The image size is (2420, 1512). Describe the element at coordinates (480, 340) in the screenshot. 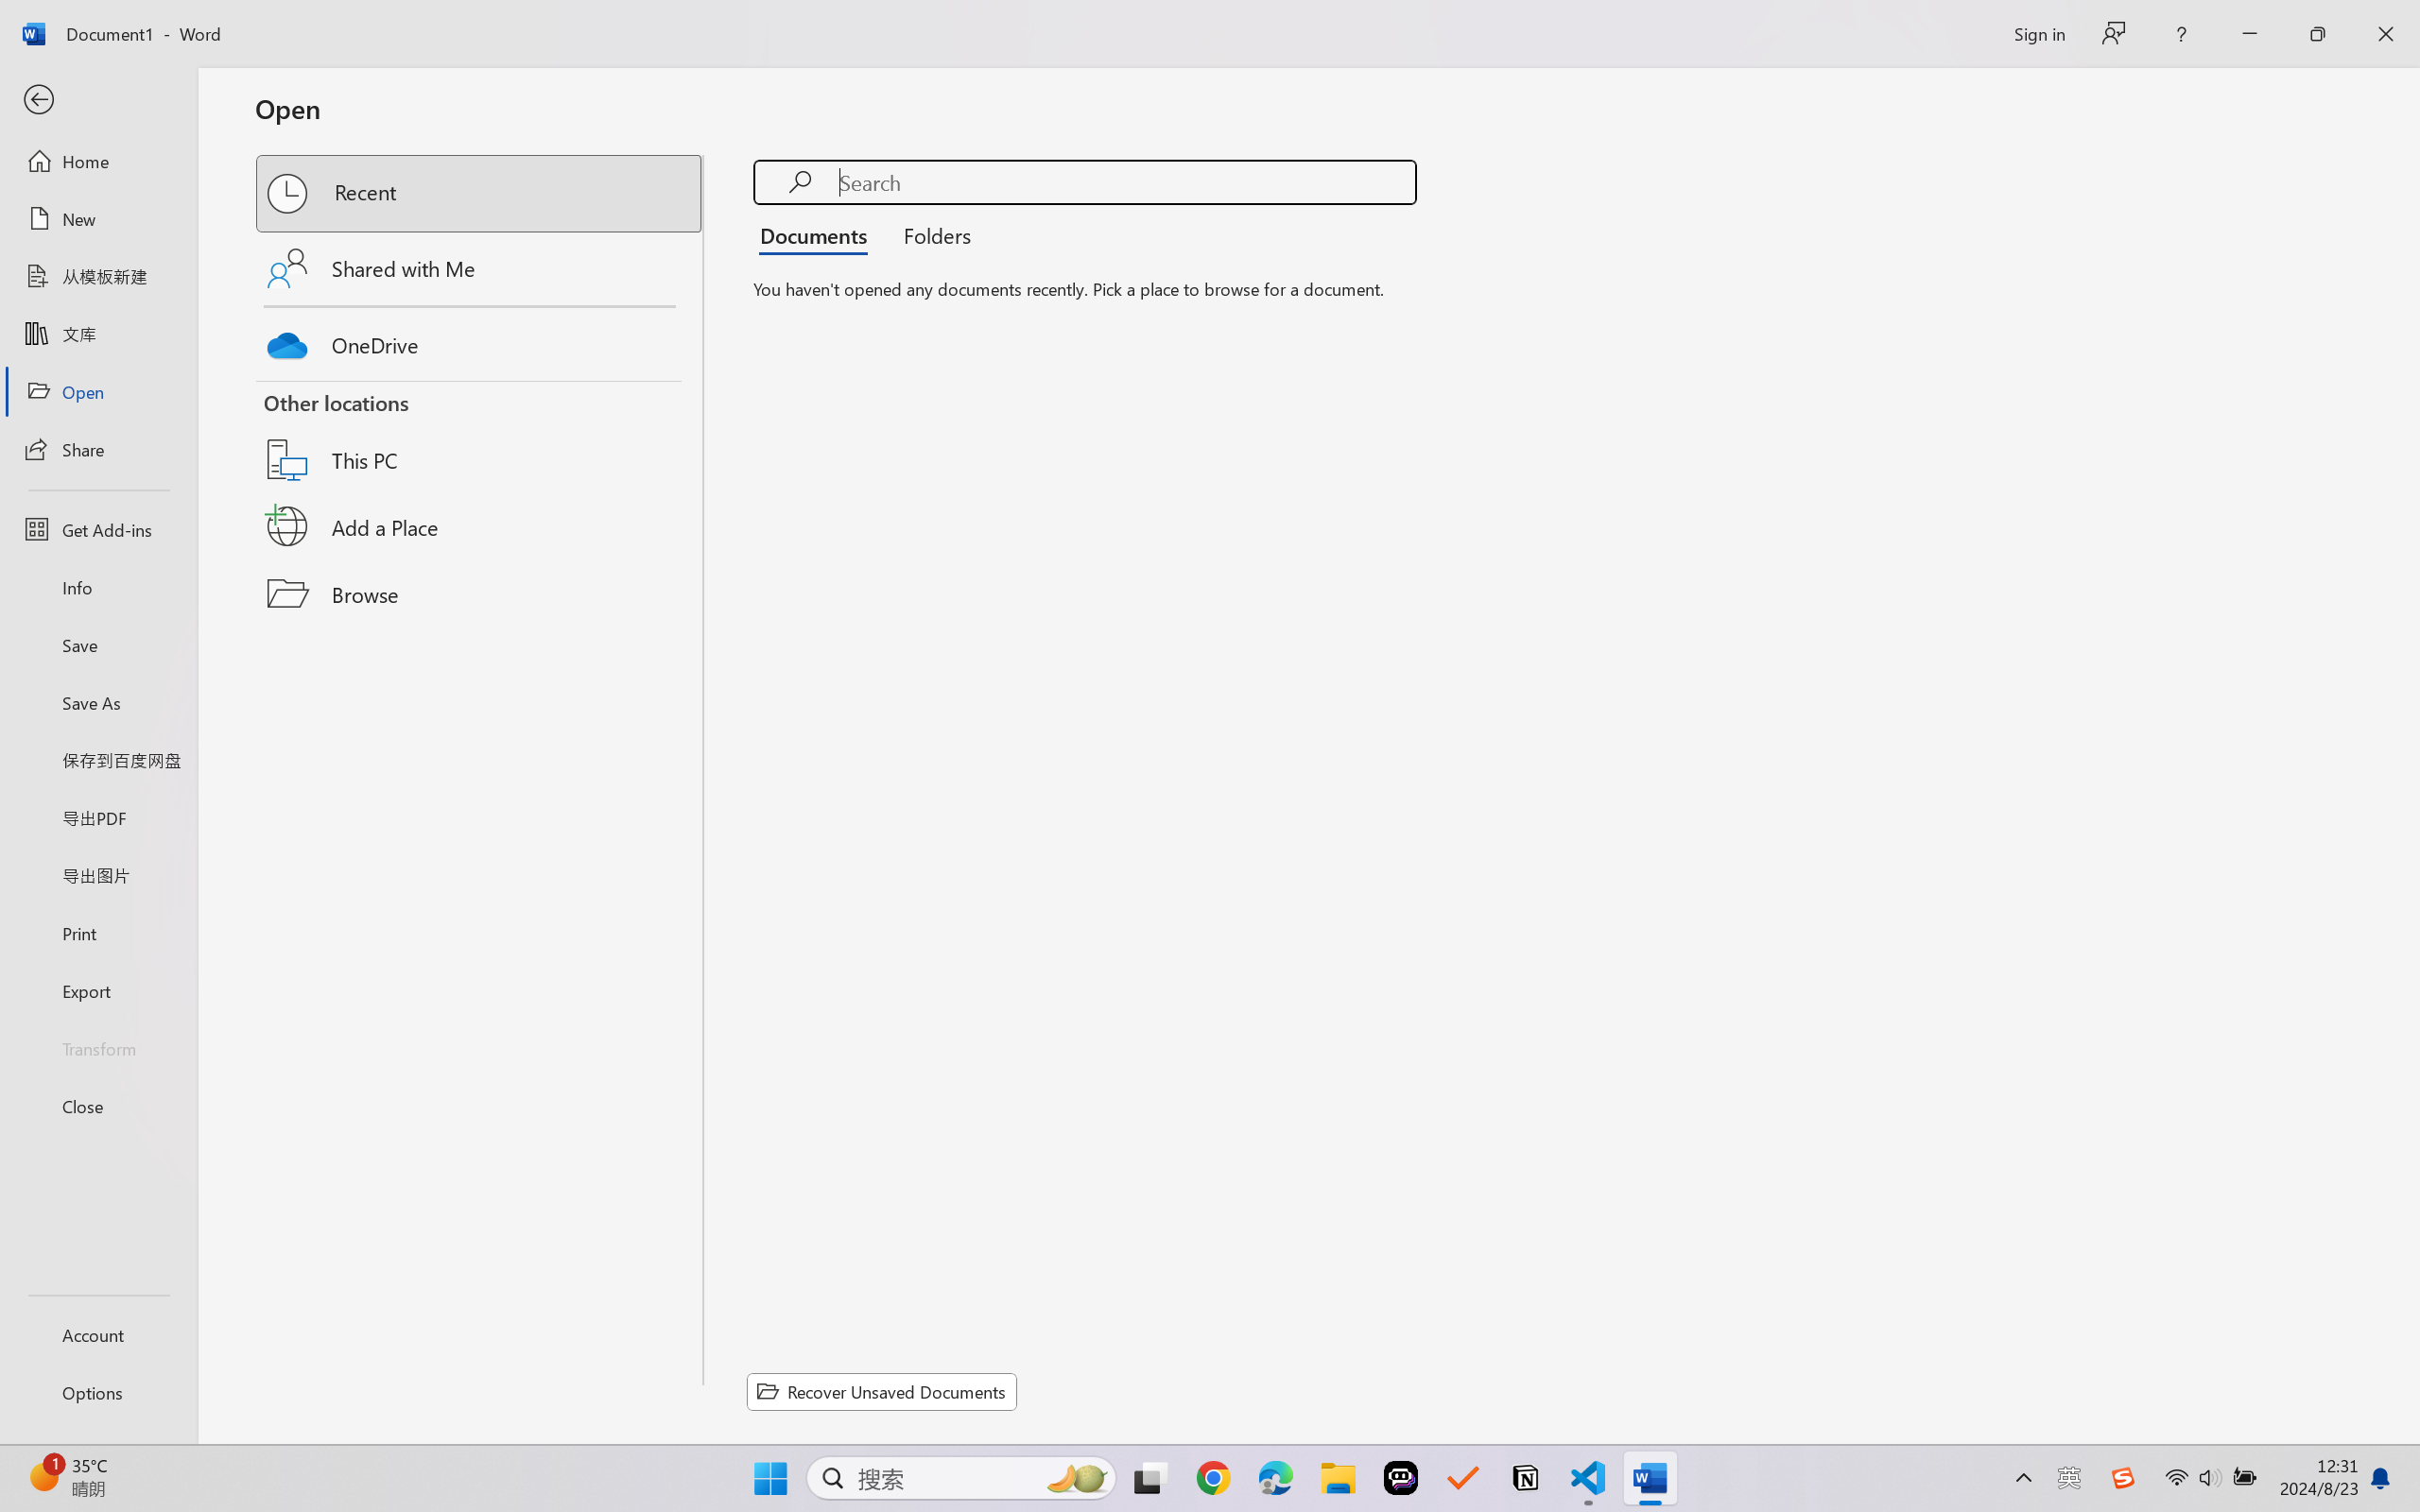

I see `OneDrive` at that location.